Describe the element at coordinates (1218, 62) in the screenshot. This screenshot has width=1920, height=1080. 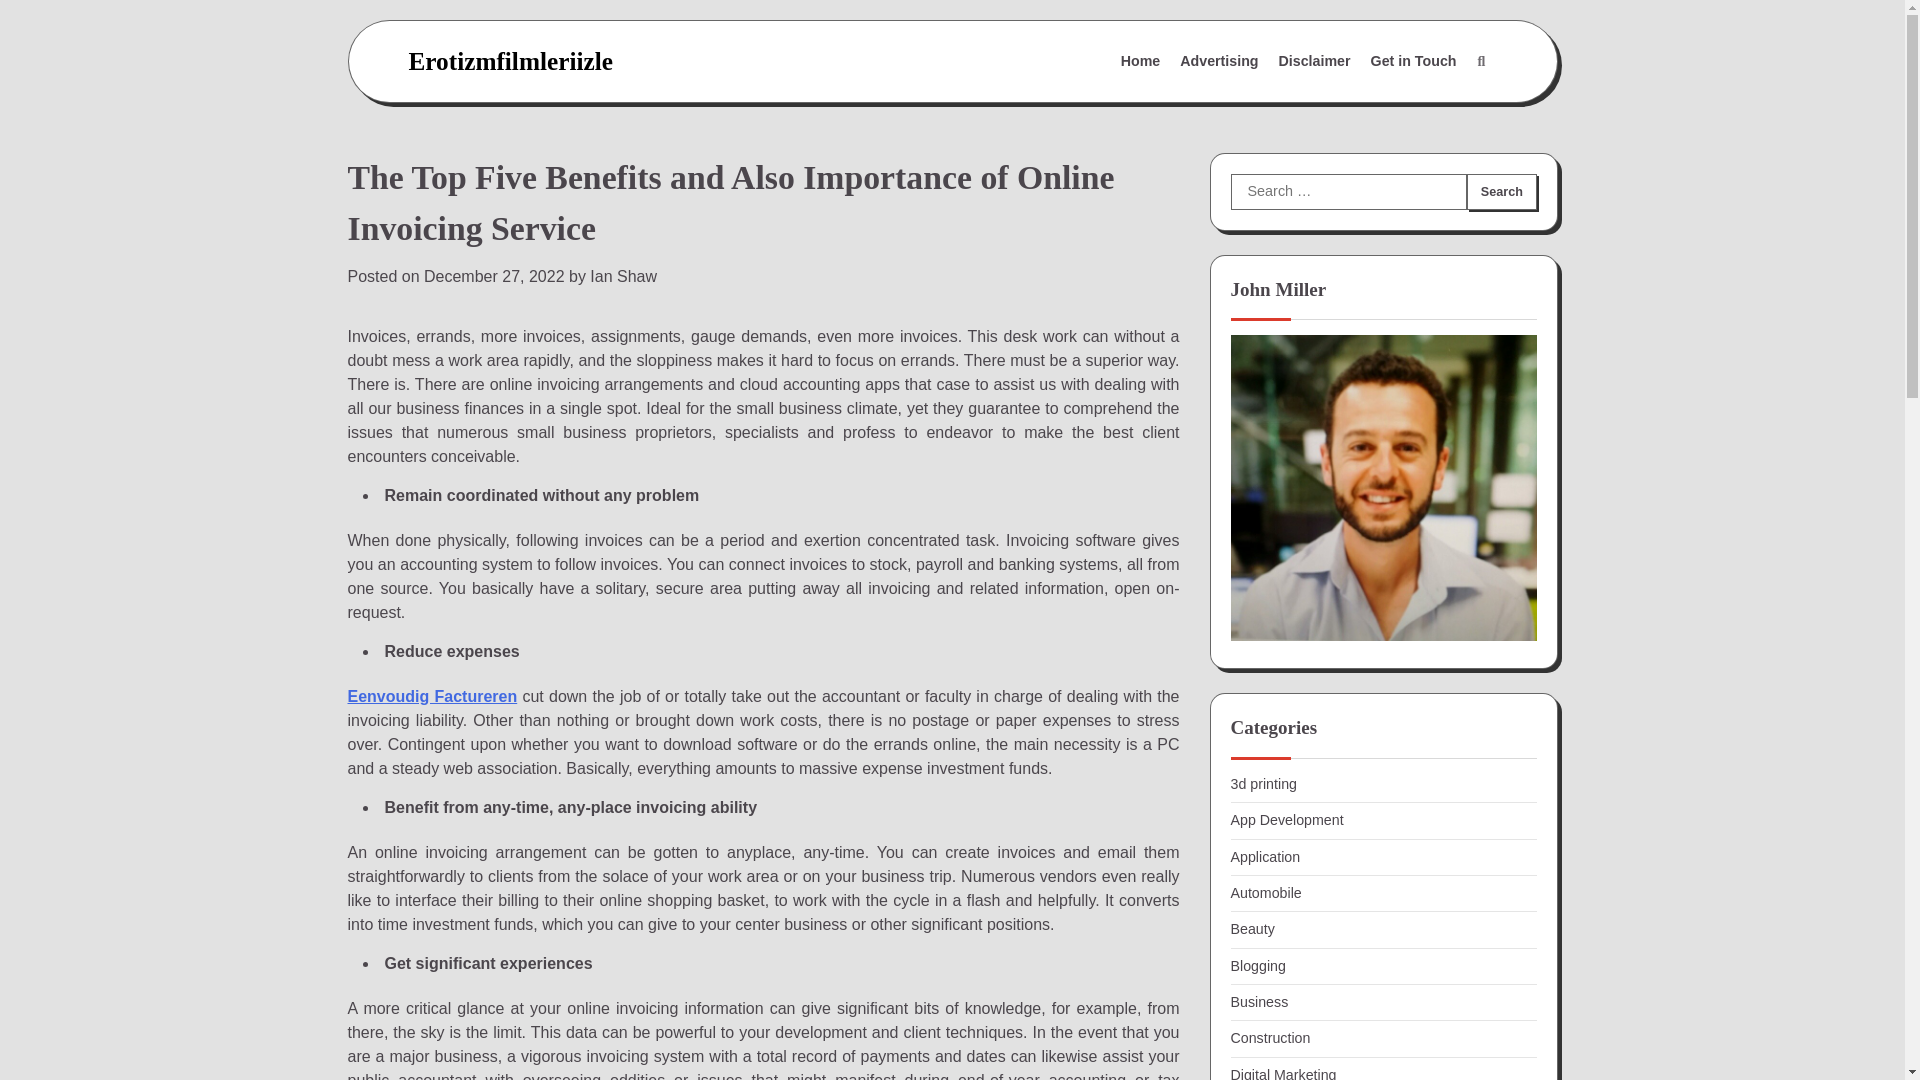
I see `Advertising` at that location.